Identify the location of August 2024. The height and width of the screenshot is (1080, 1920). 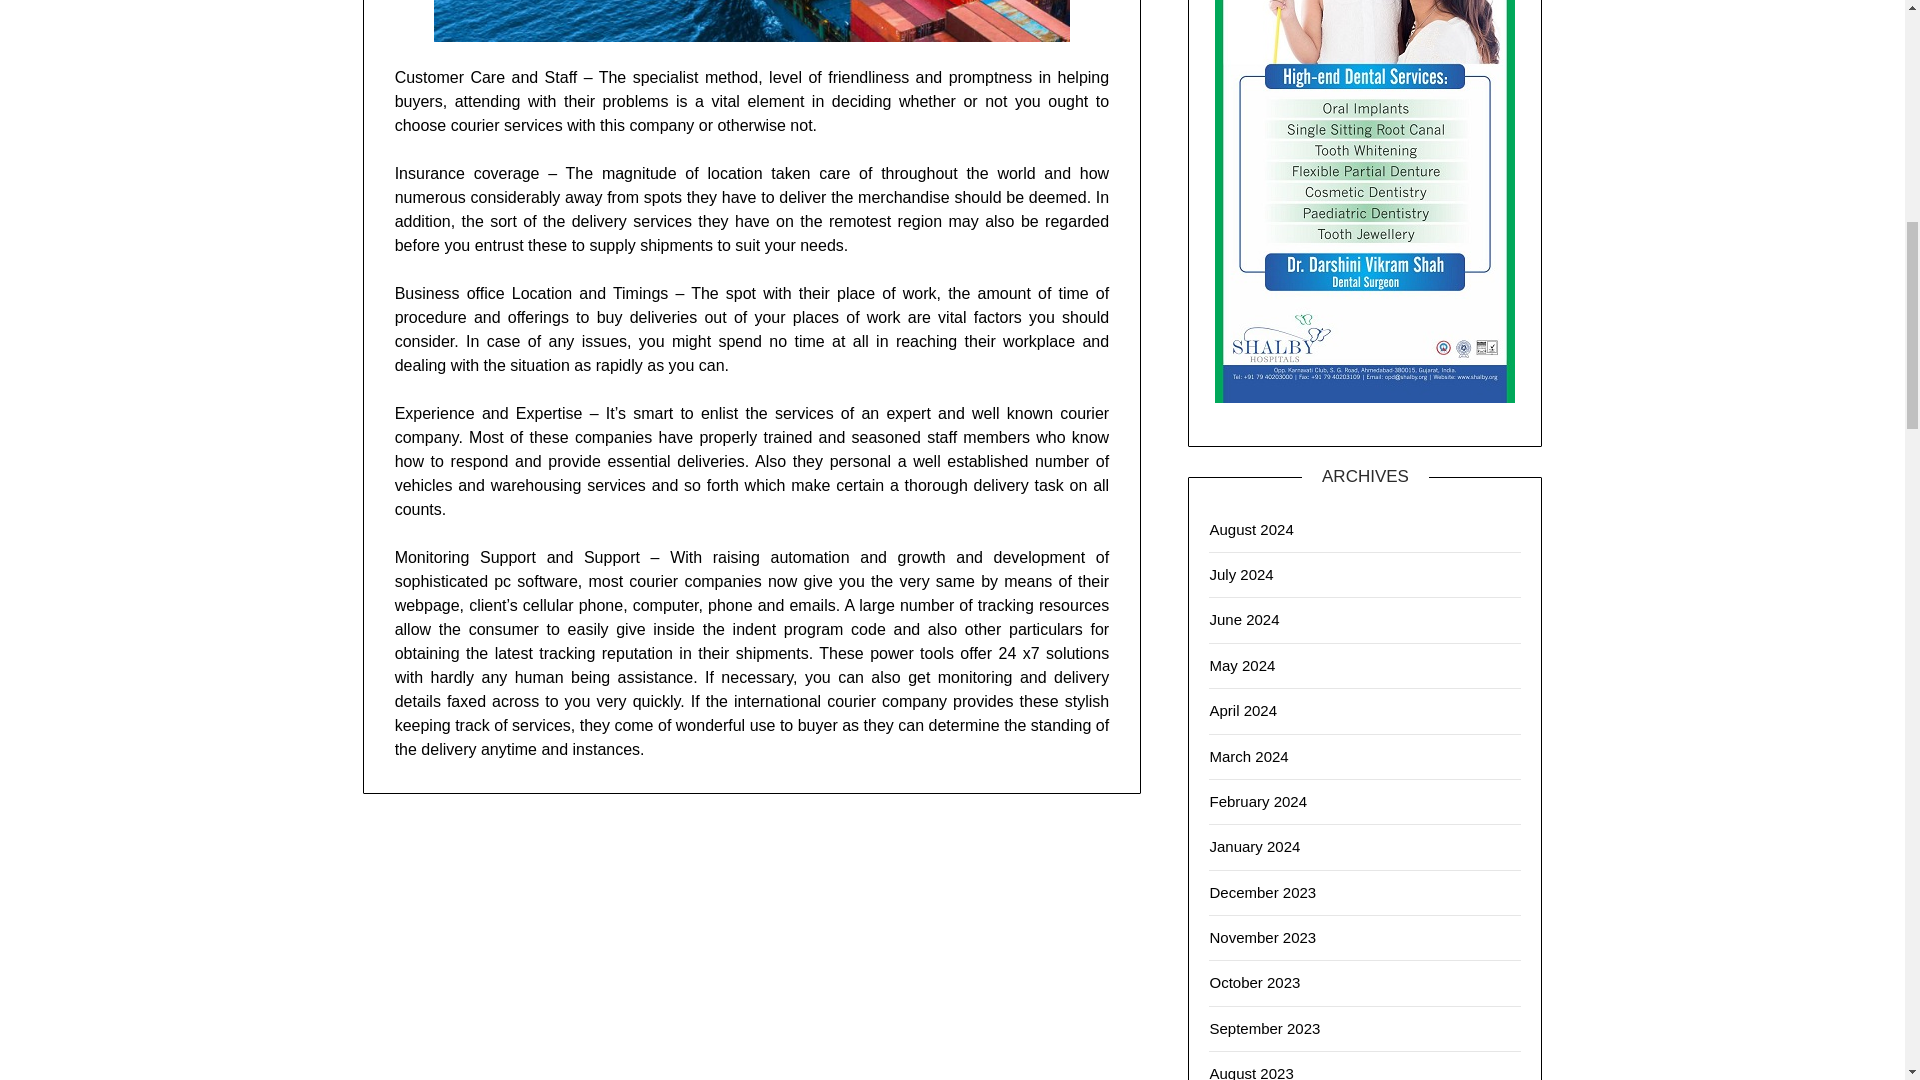
(1250, 528).